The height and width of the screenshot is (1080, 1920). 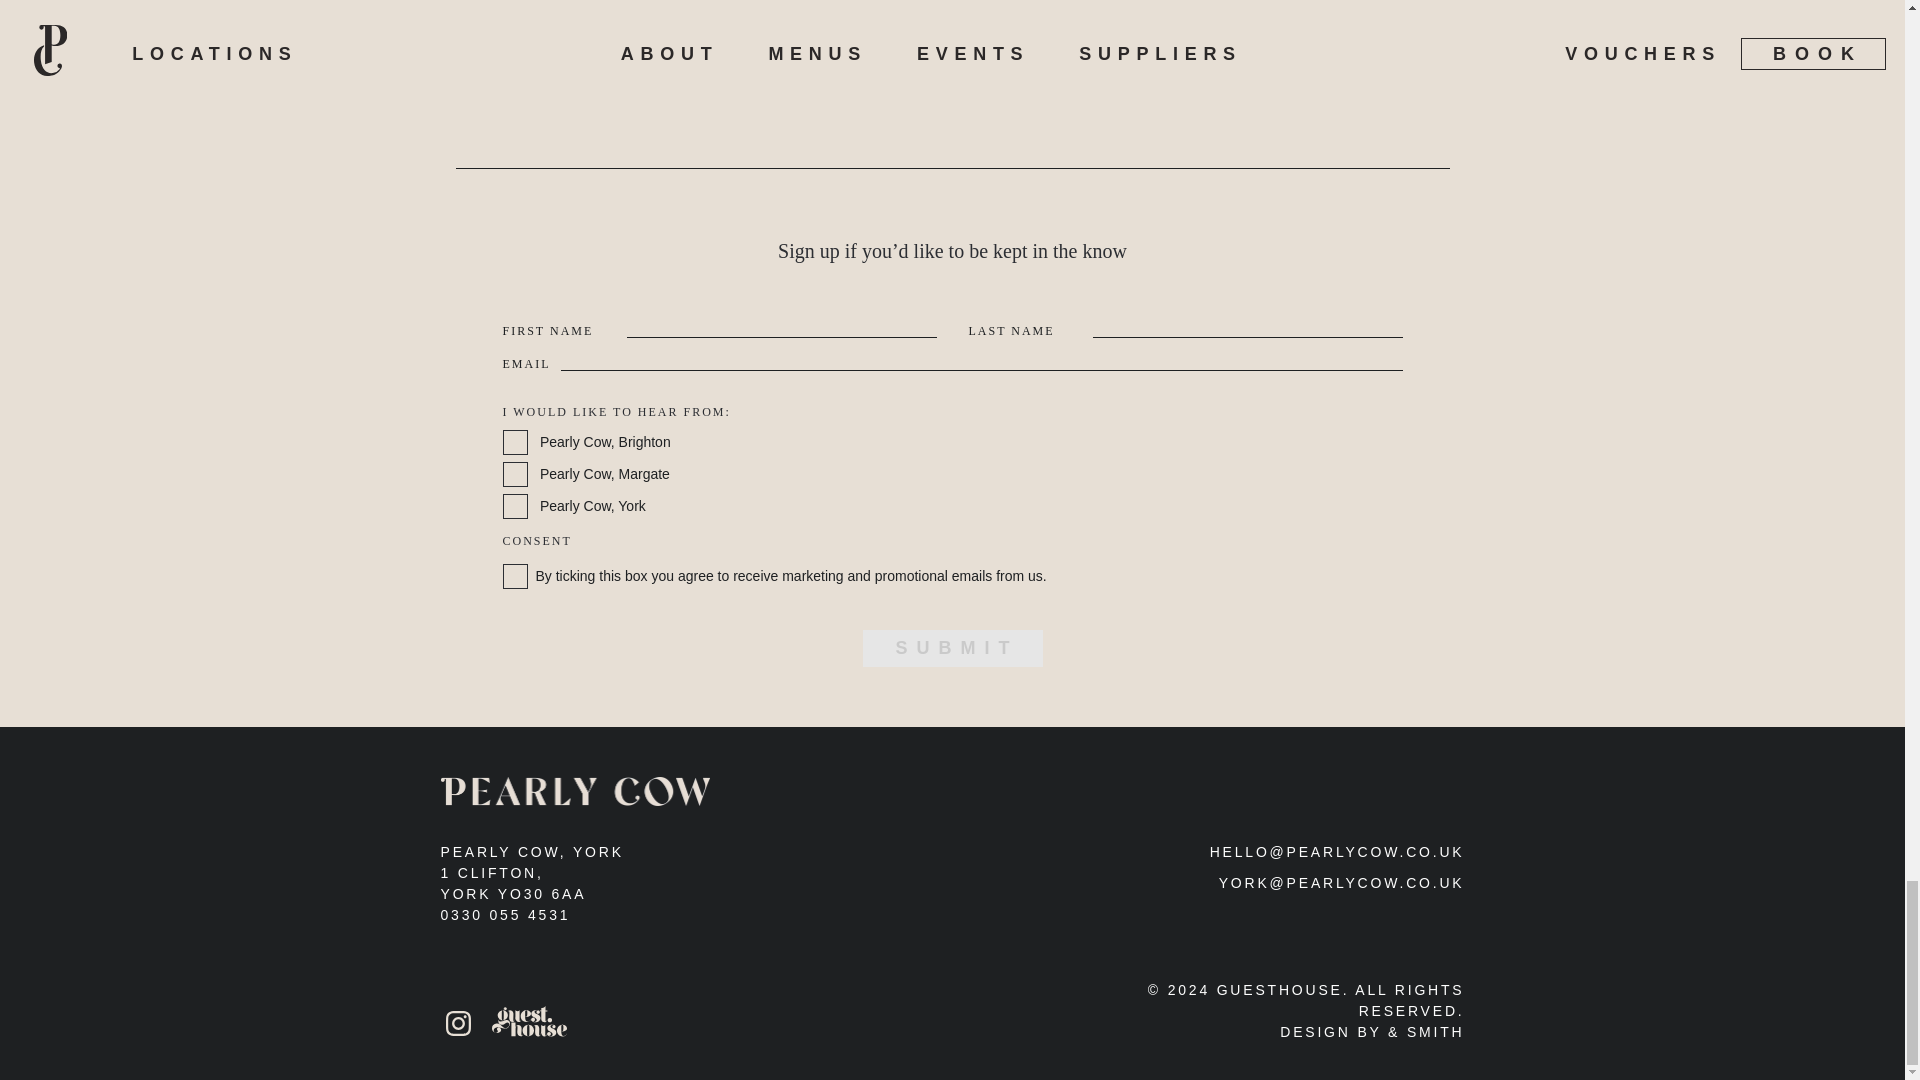 I want to click on WINE LIST, so click(x=952, y=58).